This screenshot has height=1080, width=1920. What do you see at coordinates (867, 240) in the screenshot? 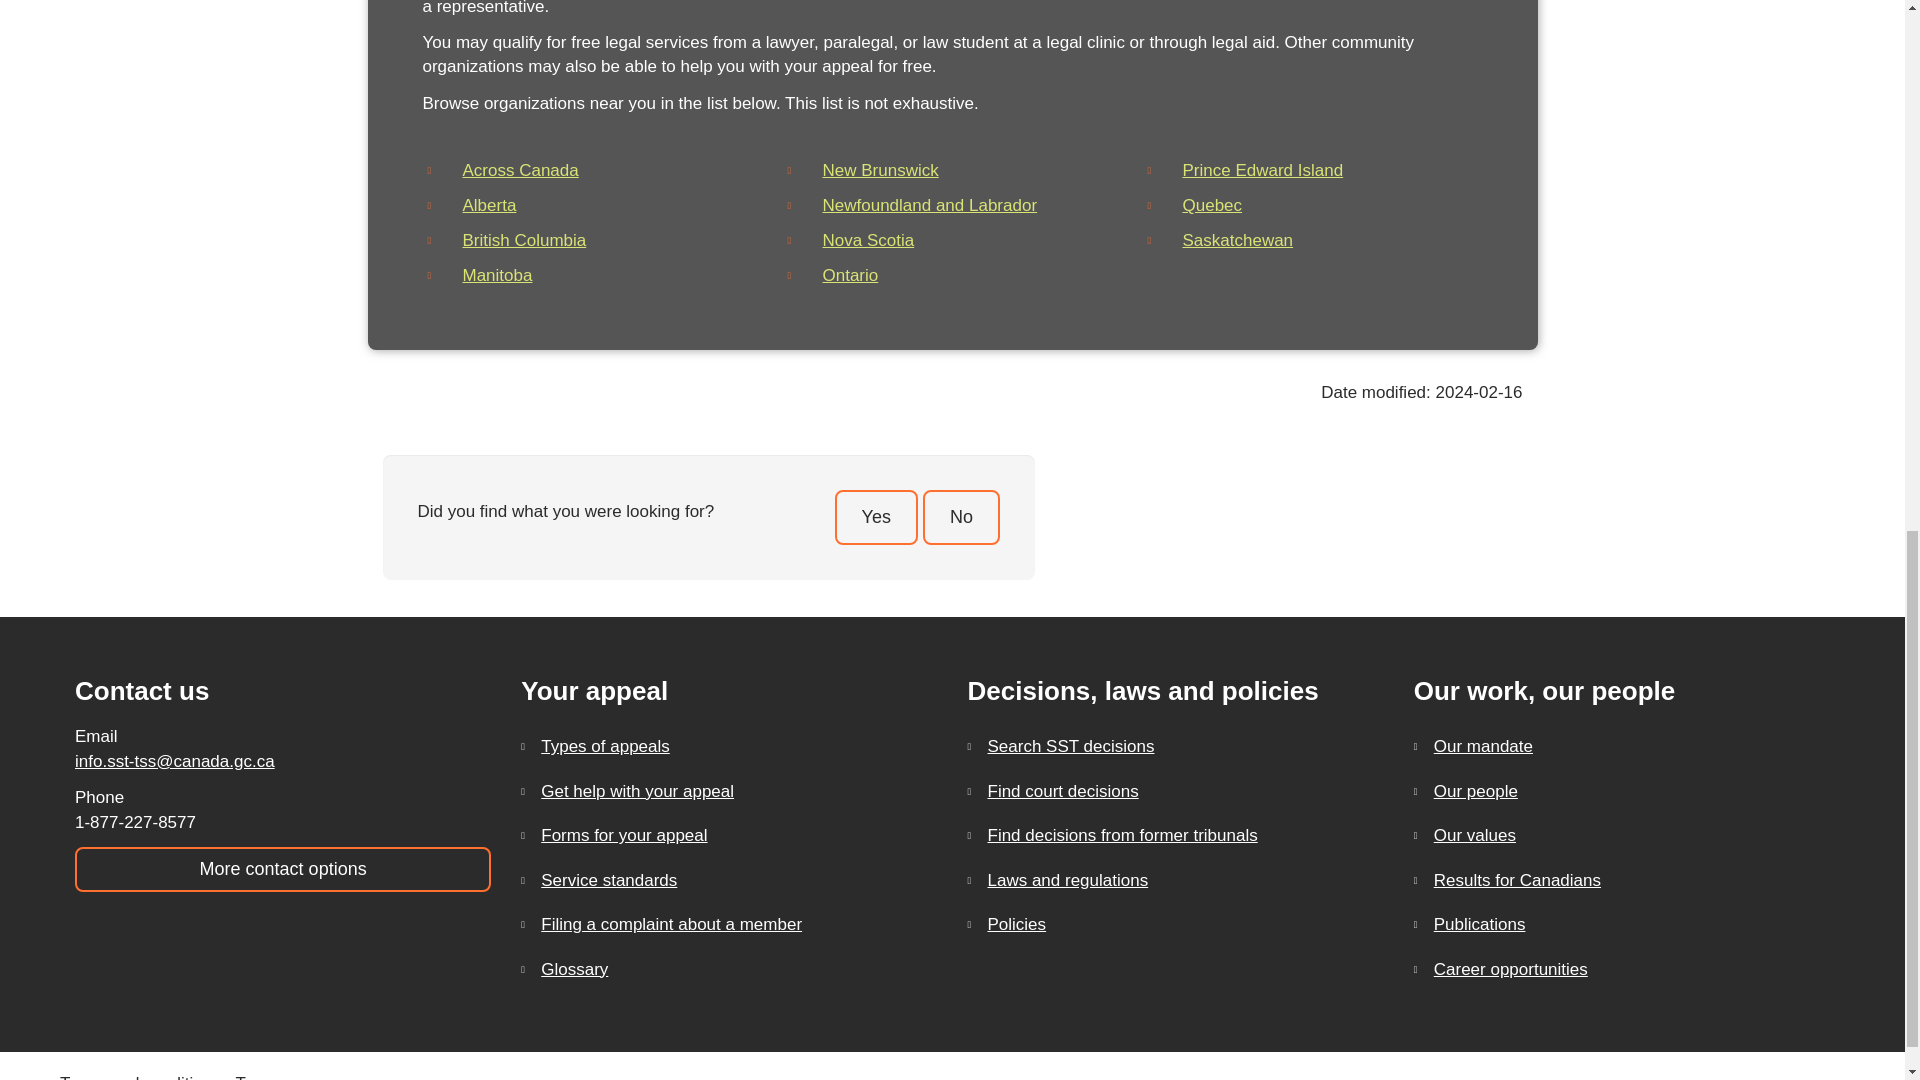
I see `Nova Scotia` at bounding box center [867, 240].